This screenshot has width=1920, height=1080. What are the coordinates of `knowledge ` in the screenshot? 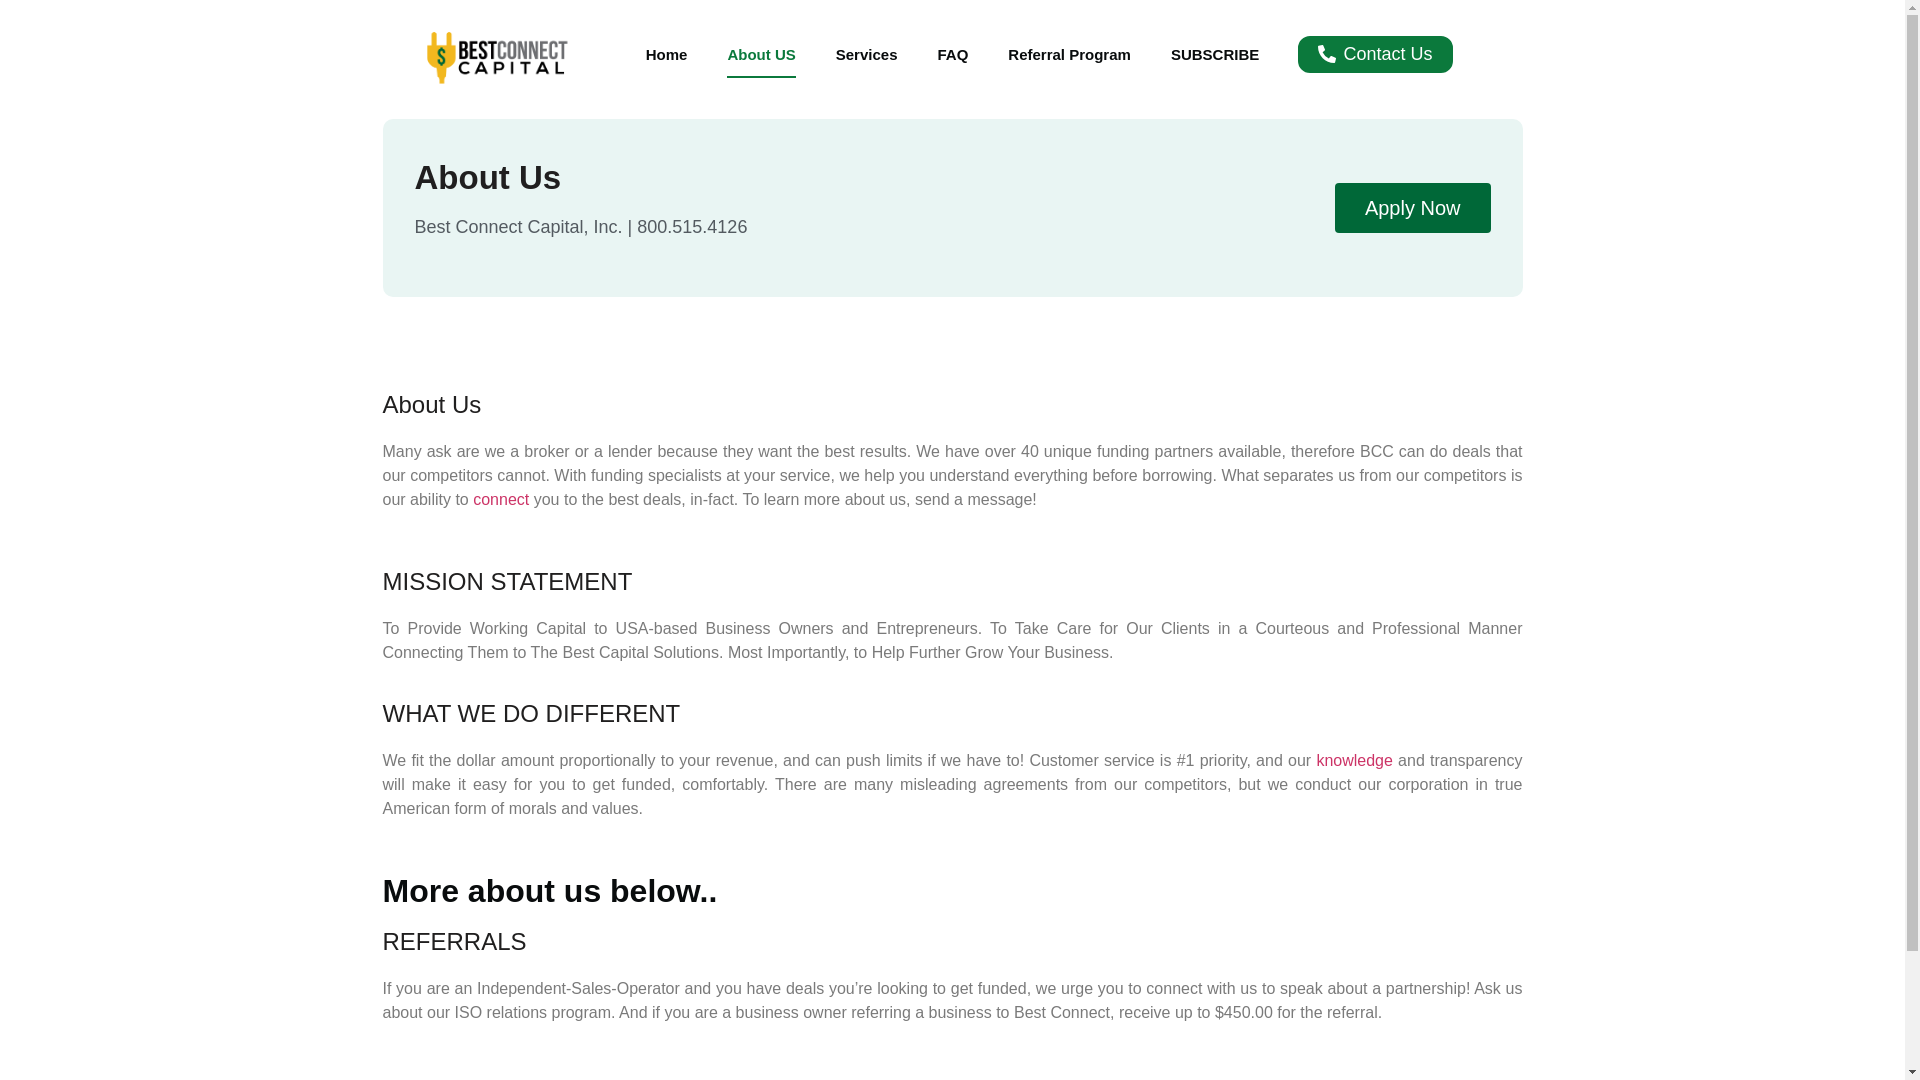 It's located at (1356, 760).